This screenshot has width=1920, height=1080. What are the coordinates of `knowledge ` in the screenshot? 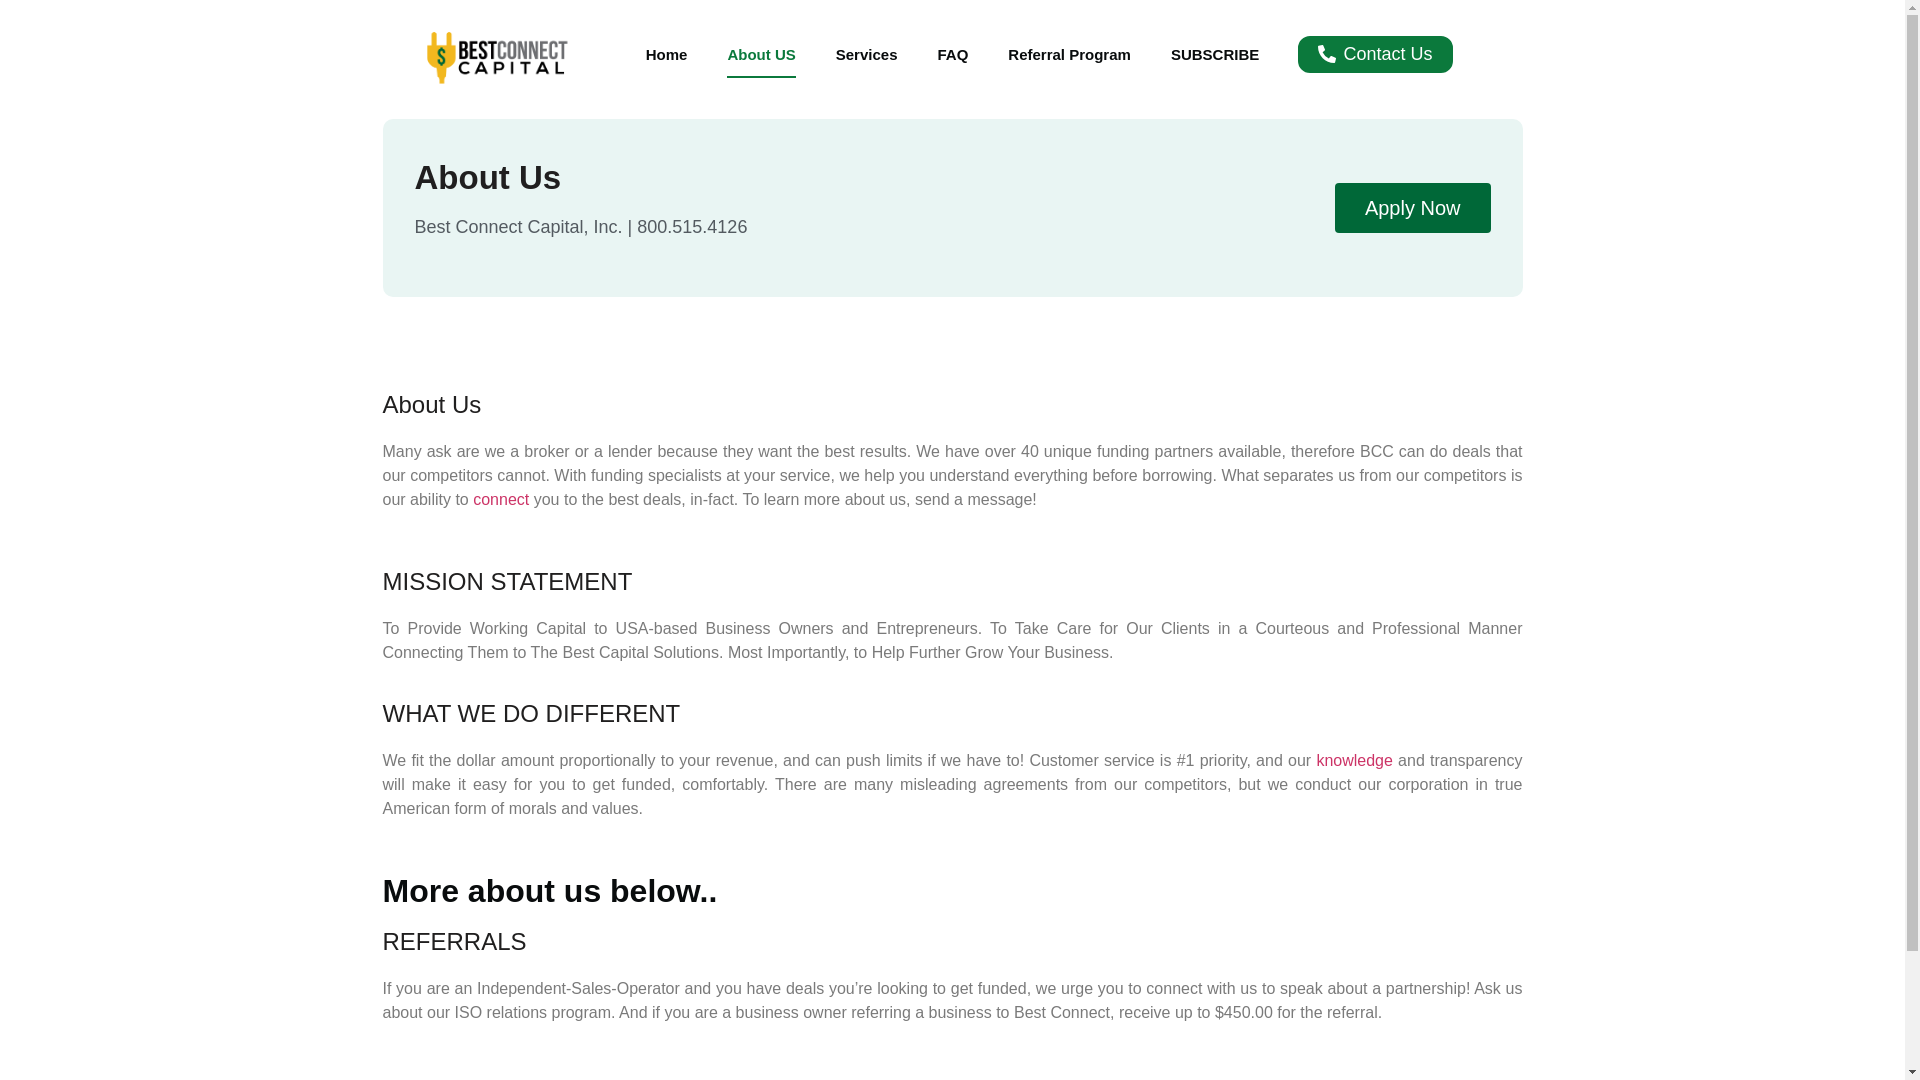 It's located at (1356, 760).